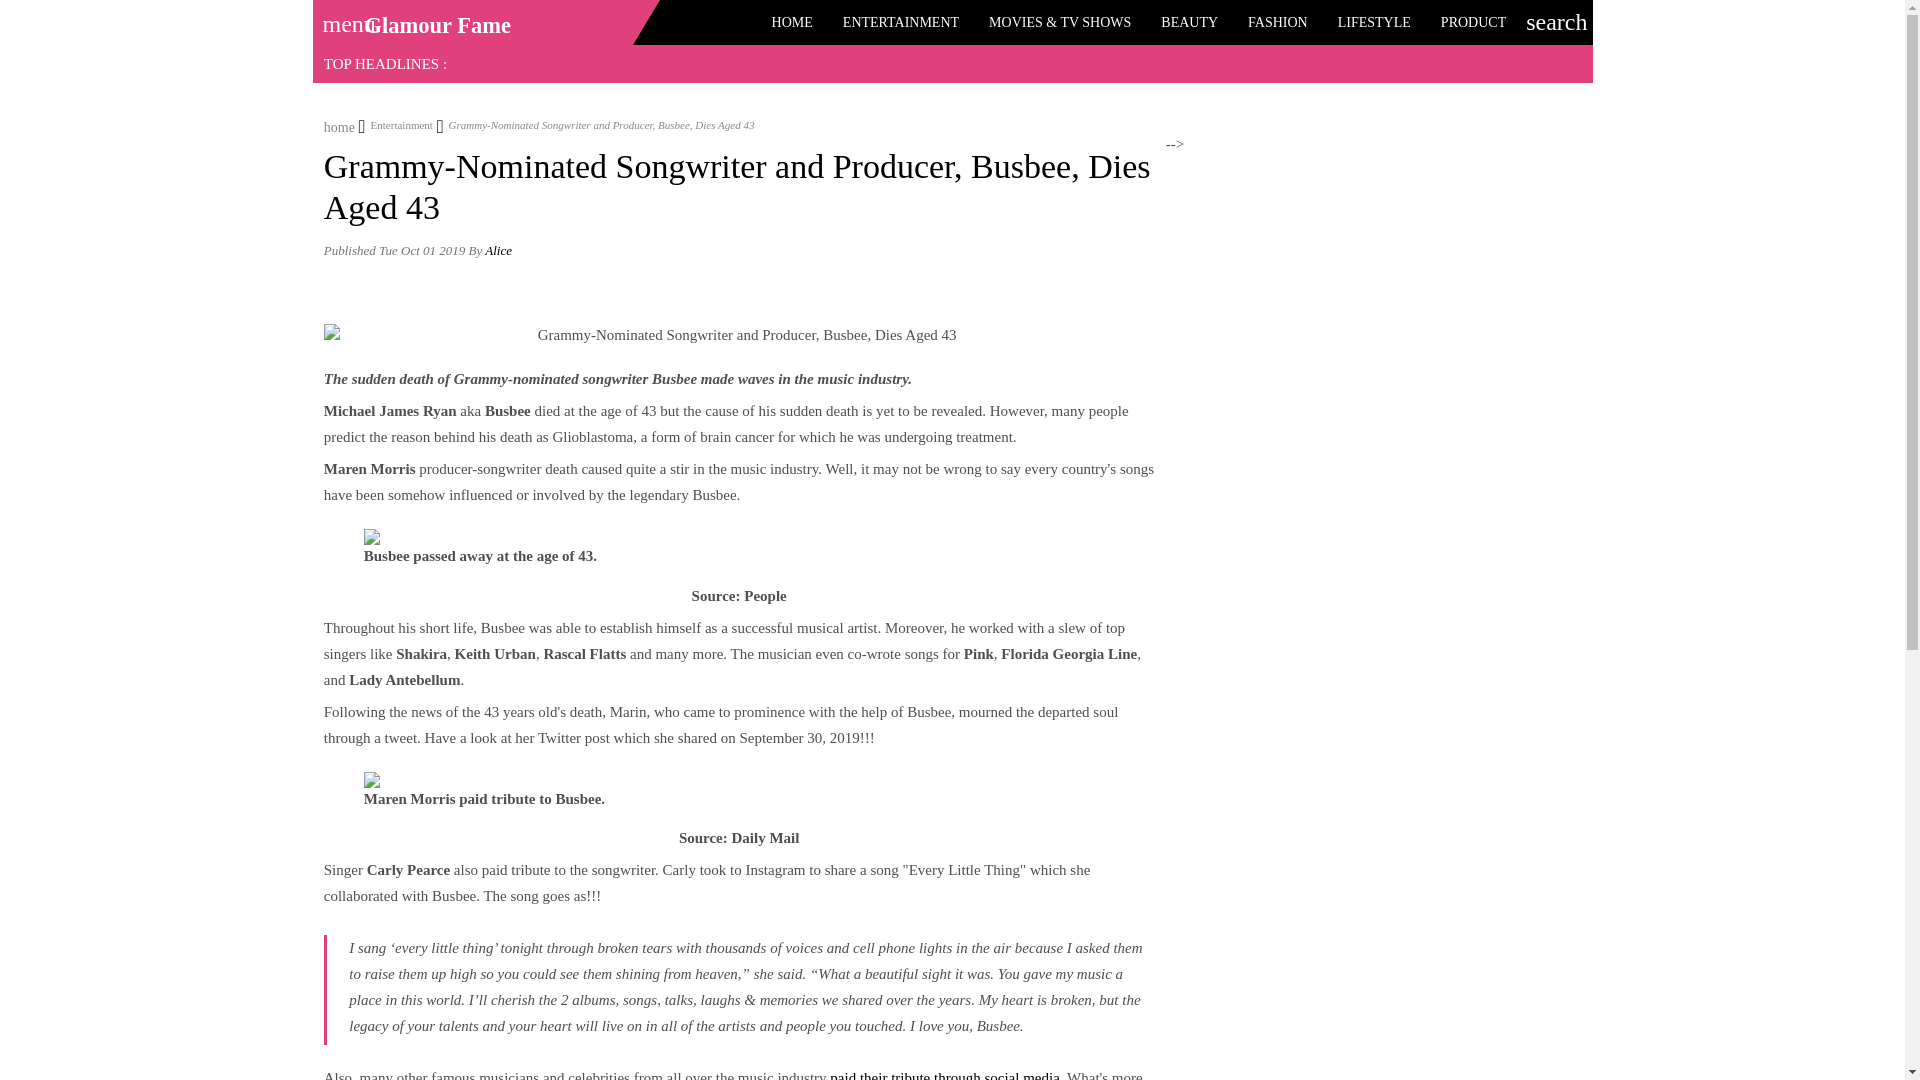 This screenshot has height=1080, width=1920. Describe the element at coordinates (1473, 22) in the screenshot. I see `PRODUCT` at that location.